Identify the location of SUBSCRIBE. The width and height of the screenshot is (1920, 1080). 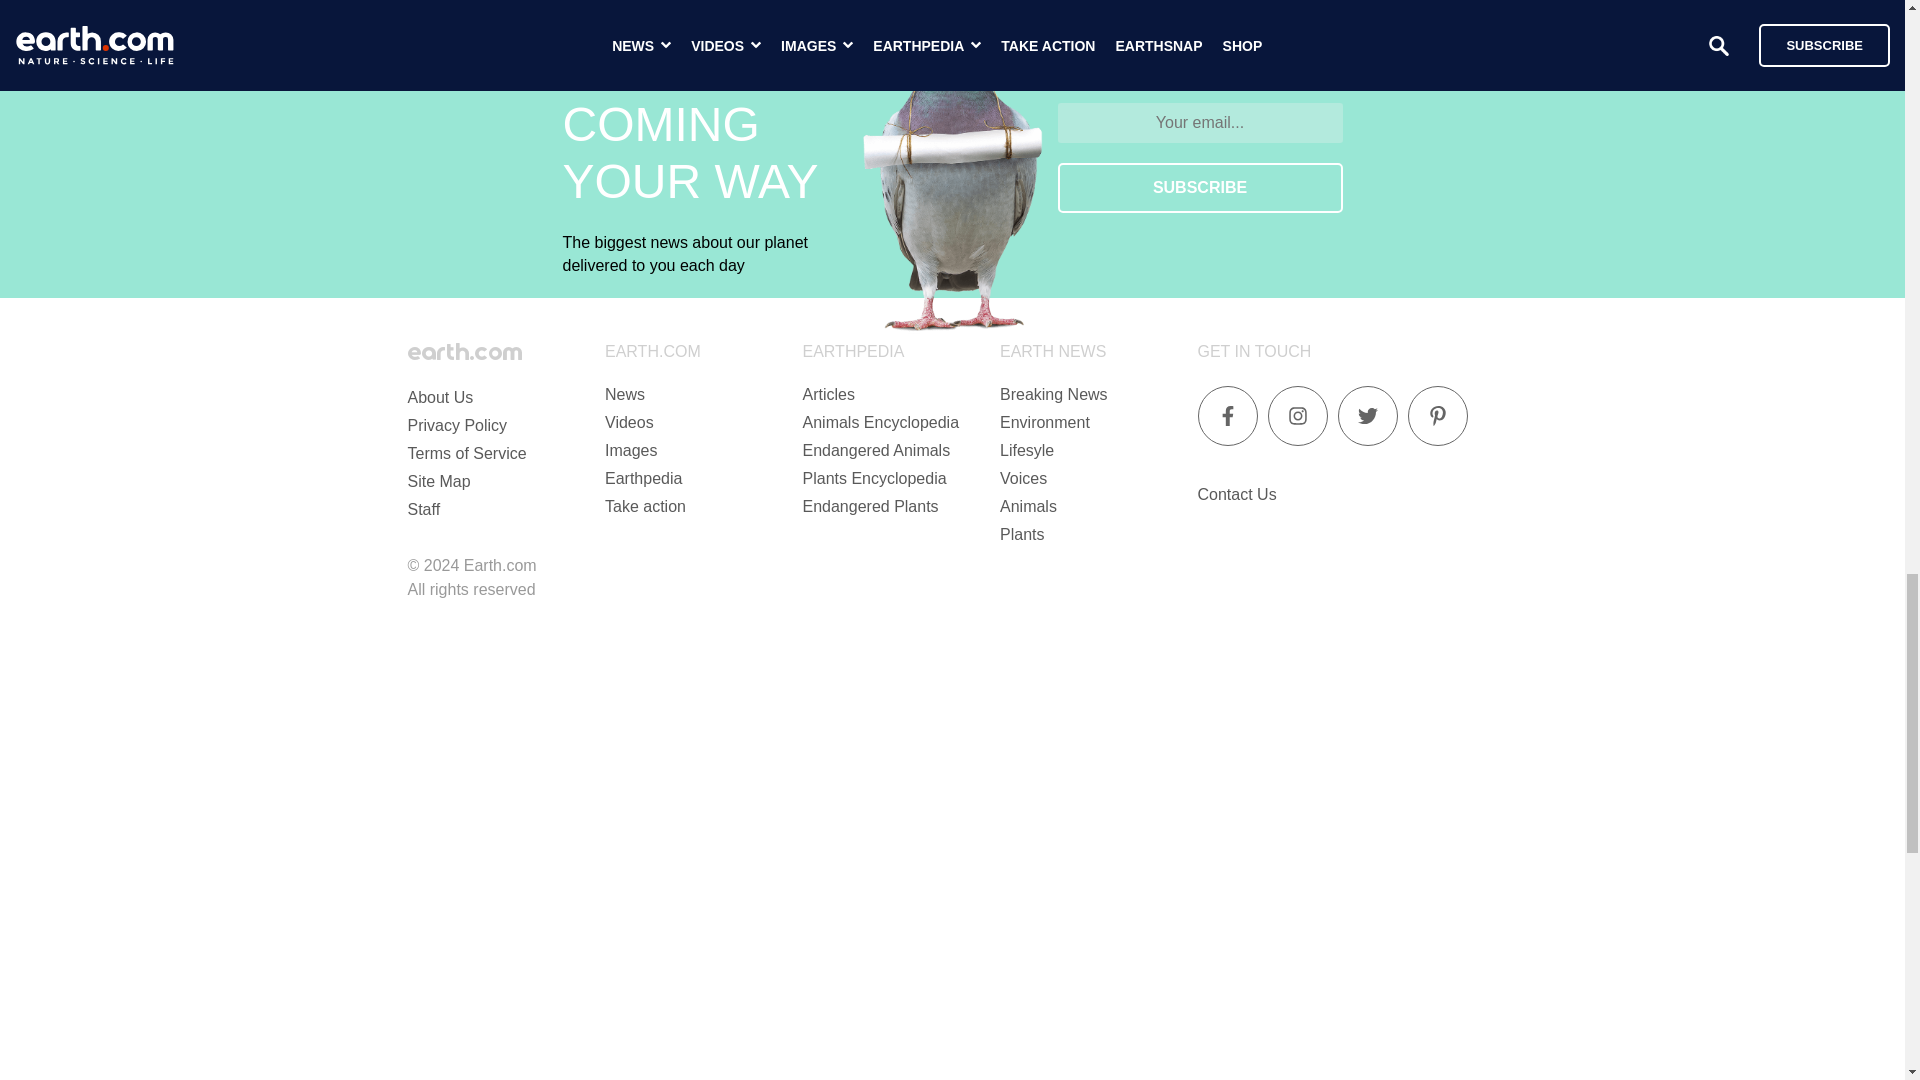
(1200, 188).